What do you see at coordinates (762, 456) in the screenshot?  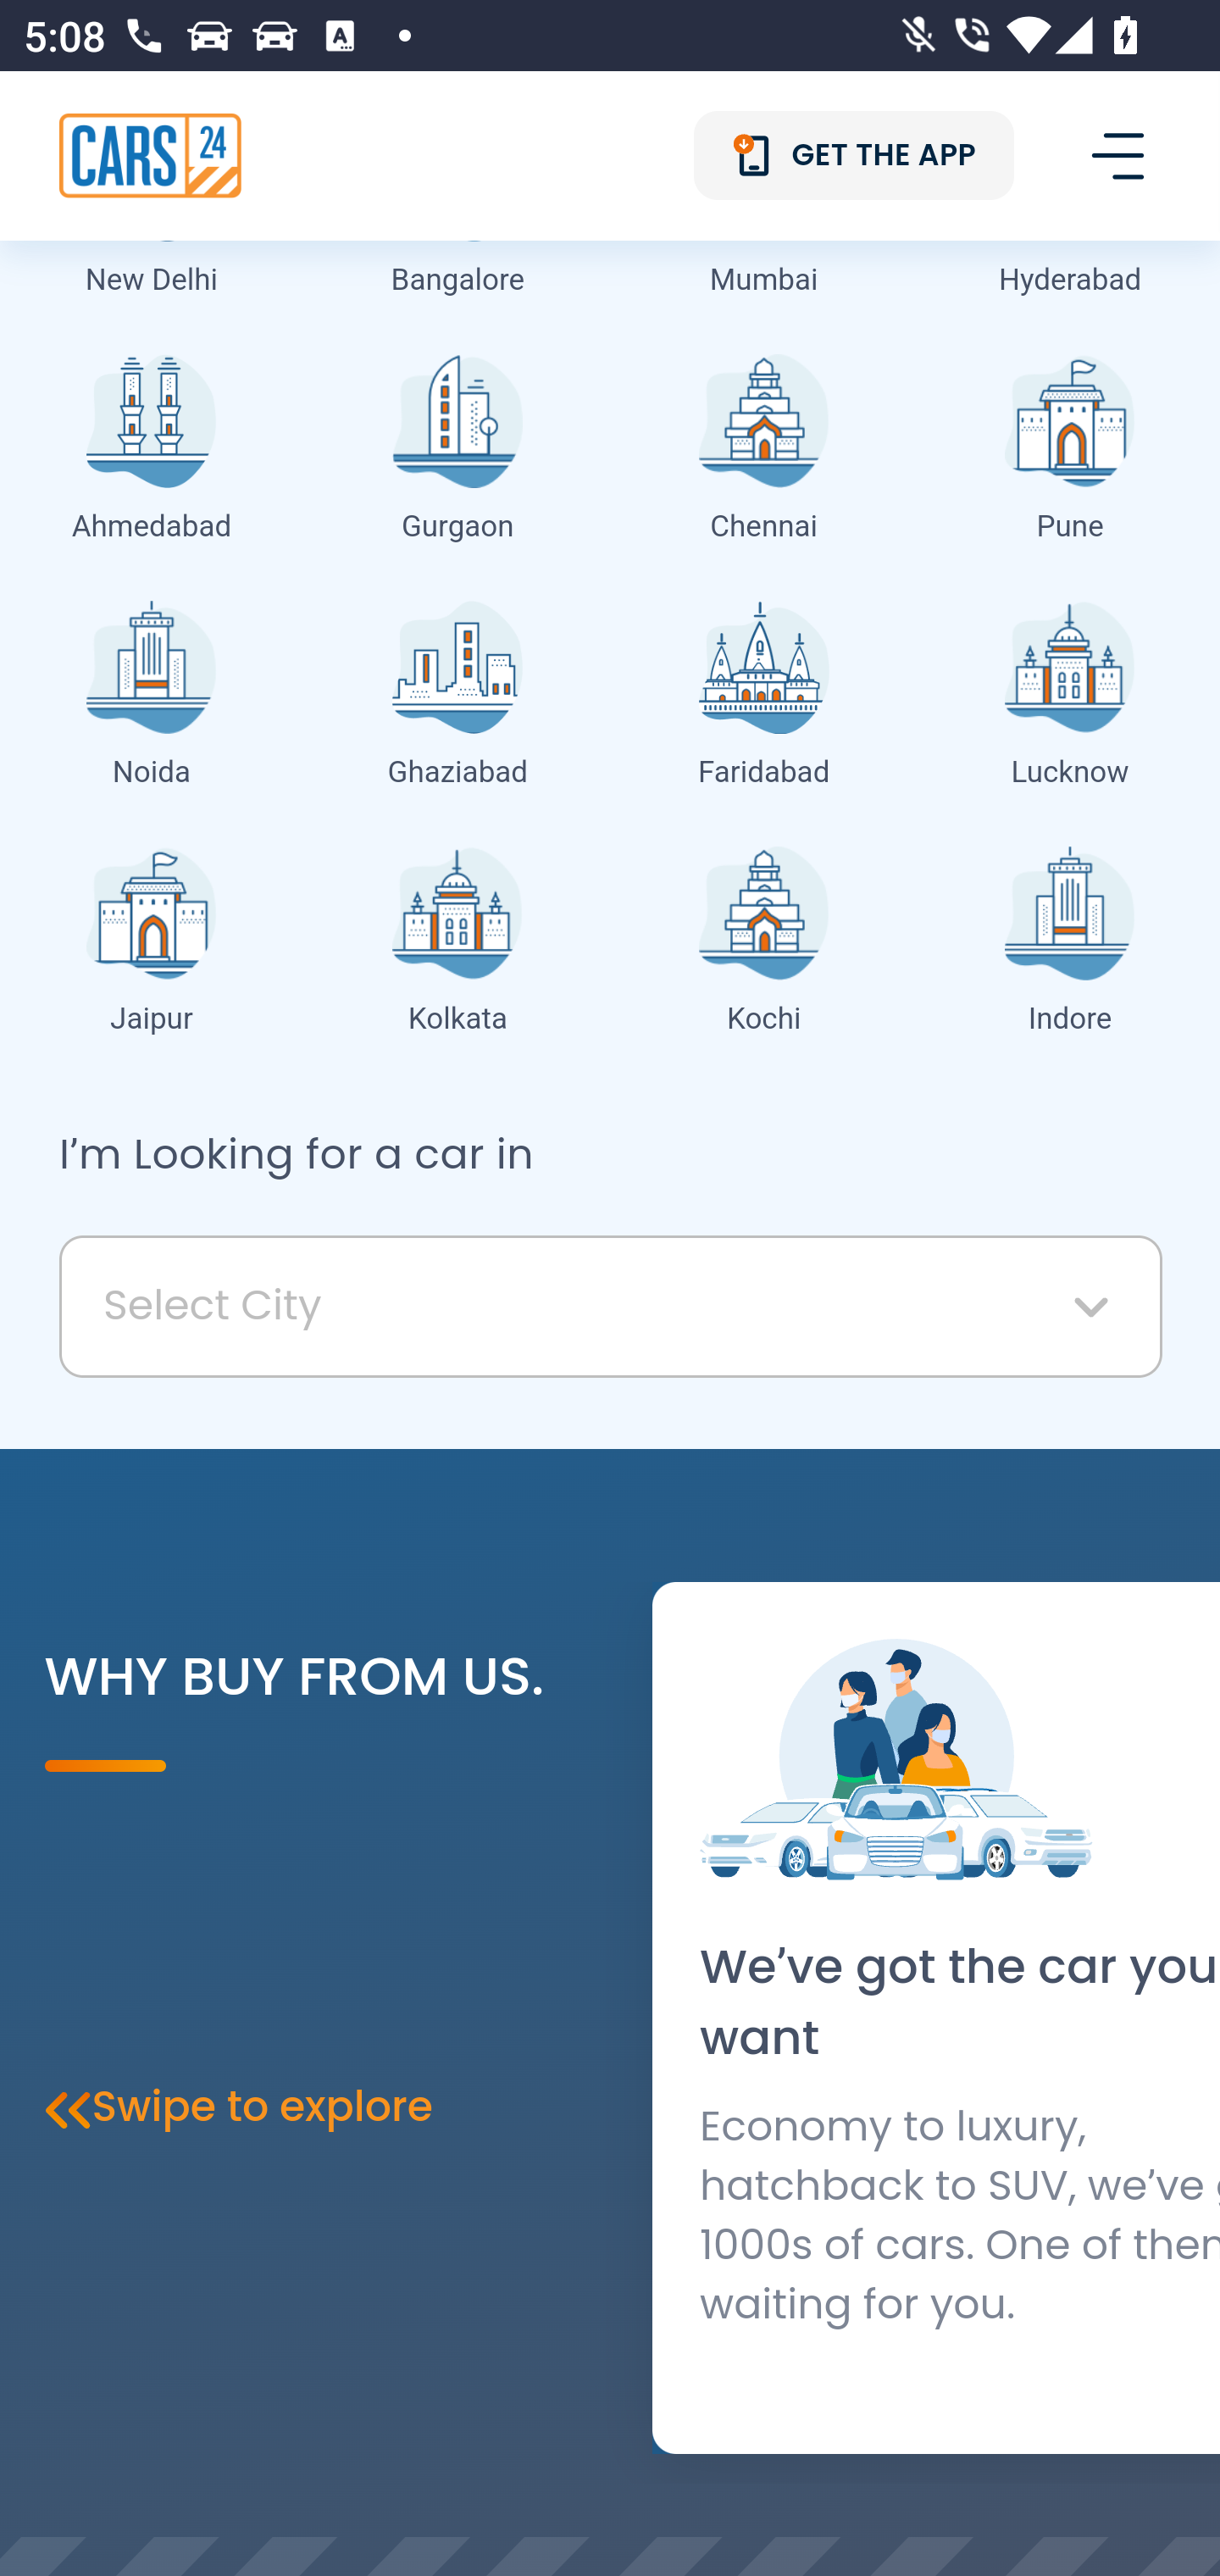 I see `Chennai Chennai Chennai Chennai` at bounding box center [762, 456].